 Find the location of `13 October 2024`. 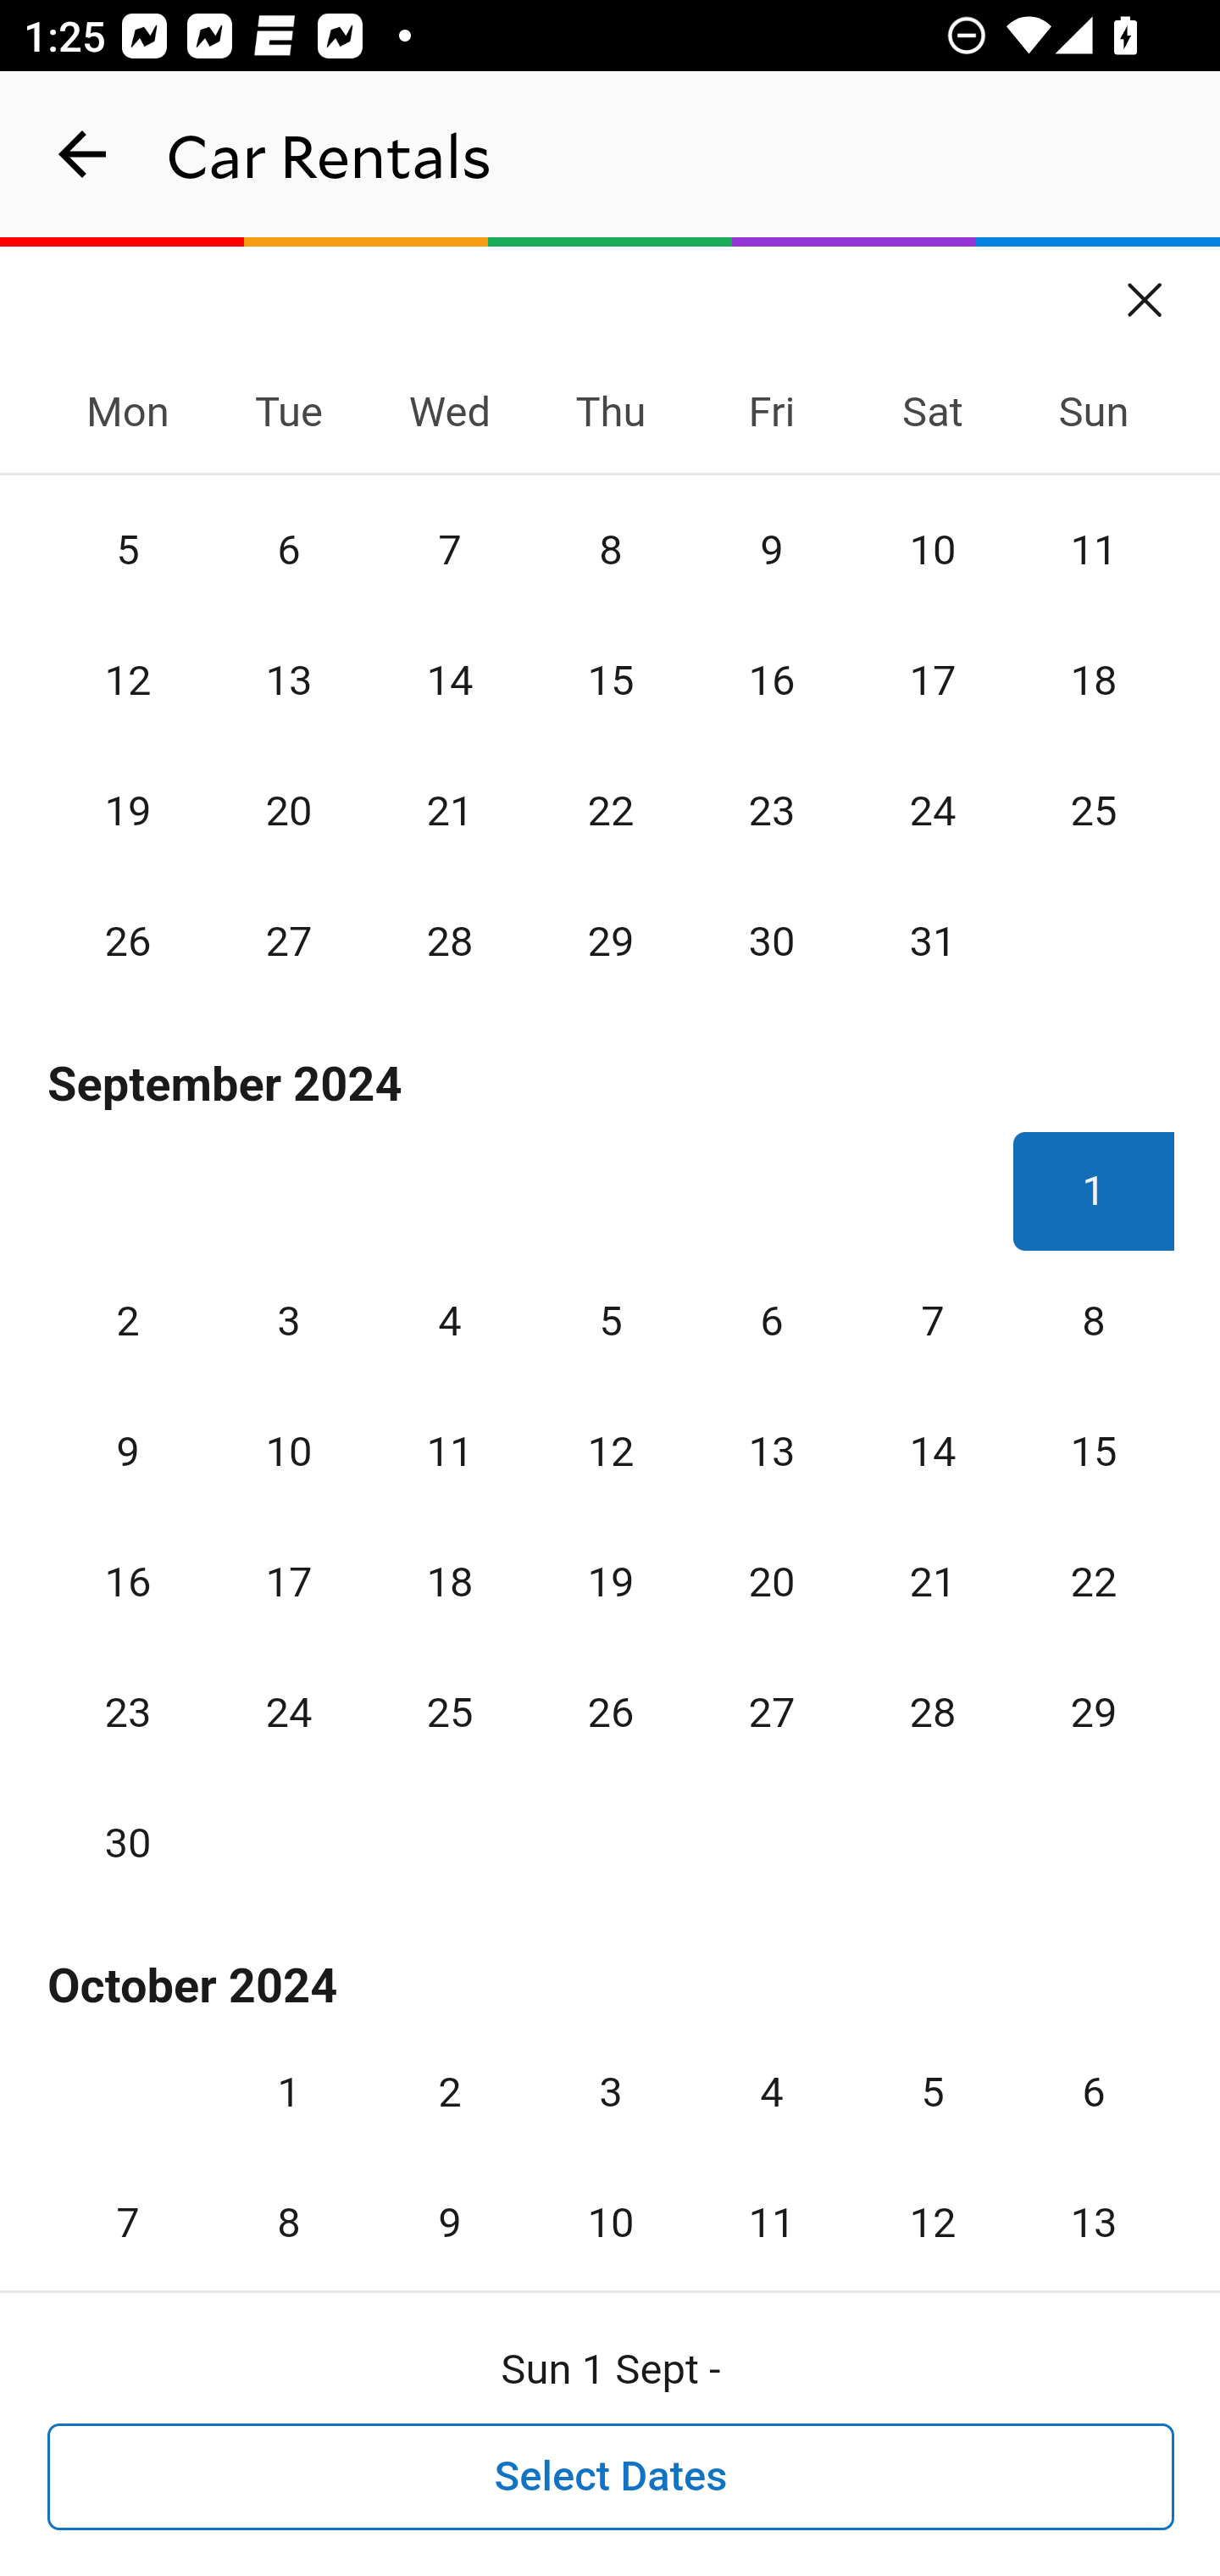

13 October 2024 is located at coordinates (1093, 2203).